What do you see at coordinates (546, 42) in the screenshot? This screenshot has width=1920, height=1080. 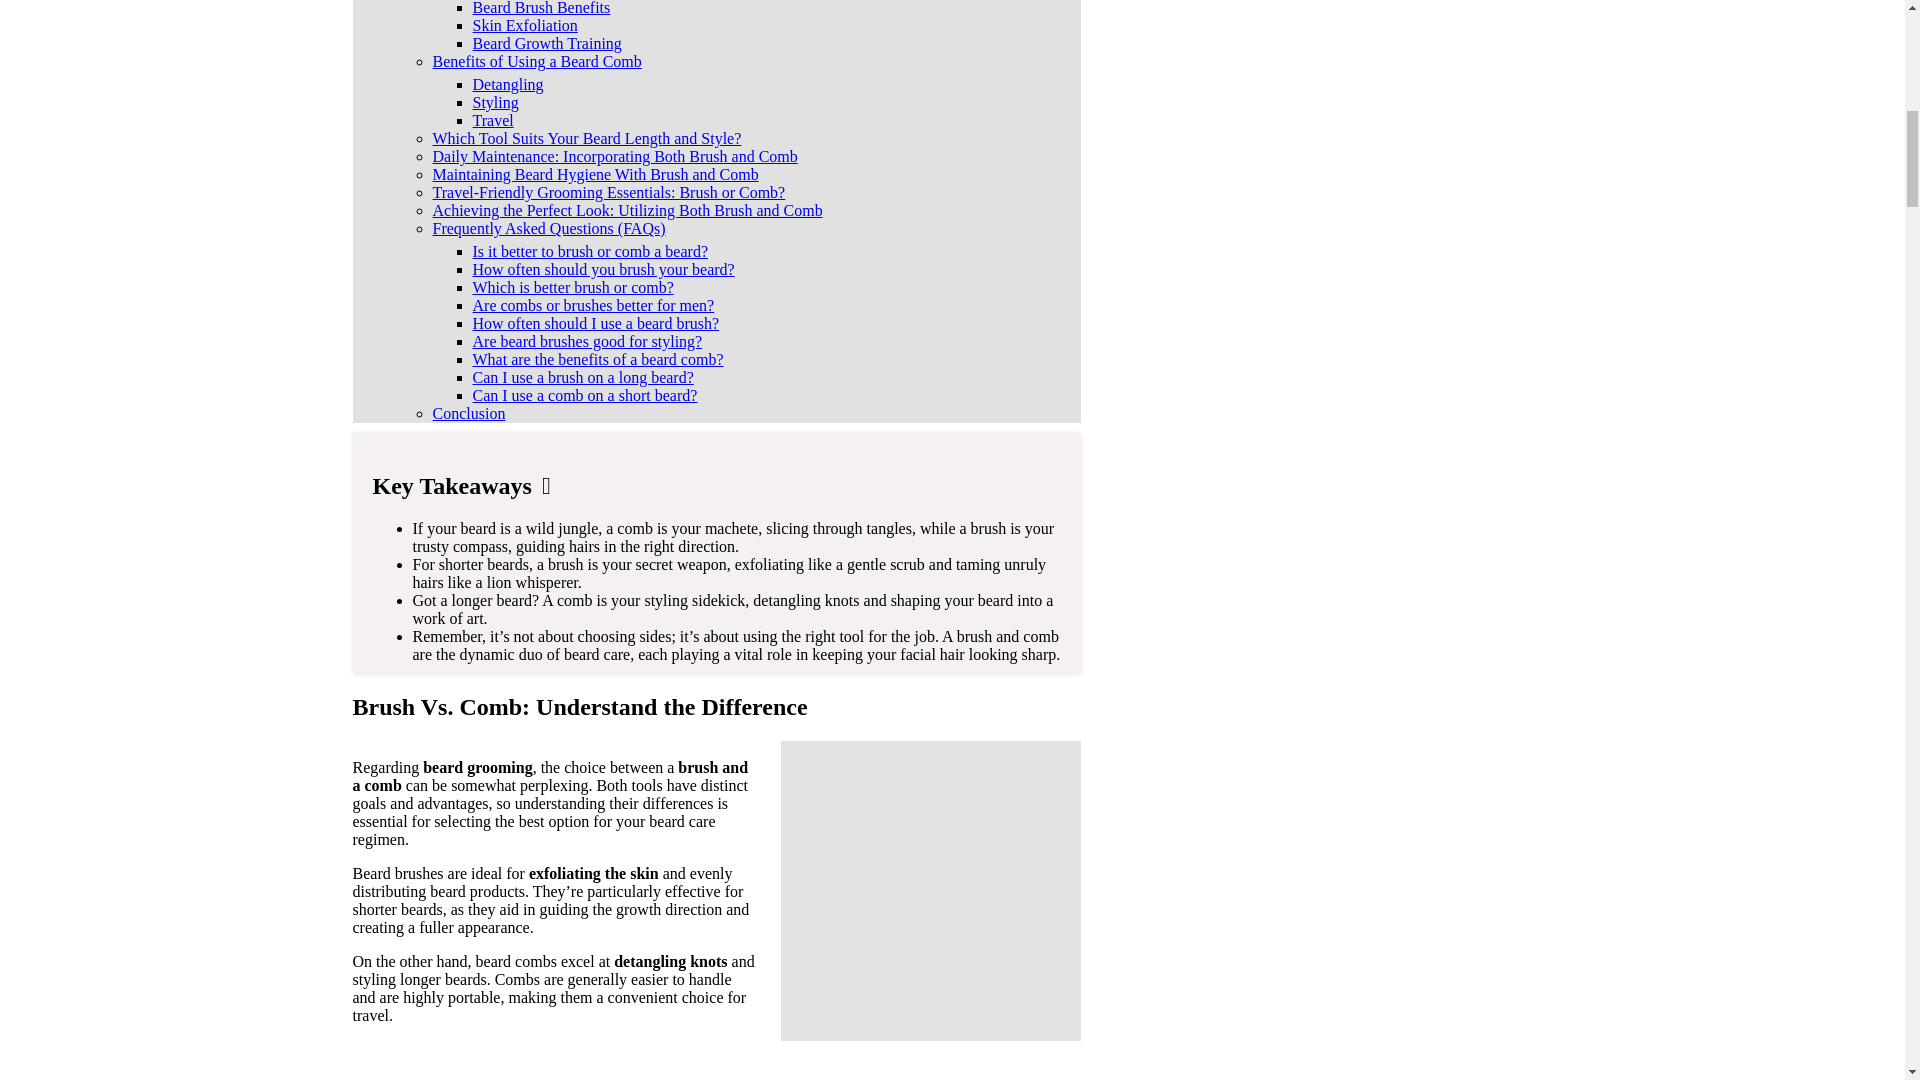 I see `Beard Growth Training` at bounding box center [546, 42].